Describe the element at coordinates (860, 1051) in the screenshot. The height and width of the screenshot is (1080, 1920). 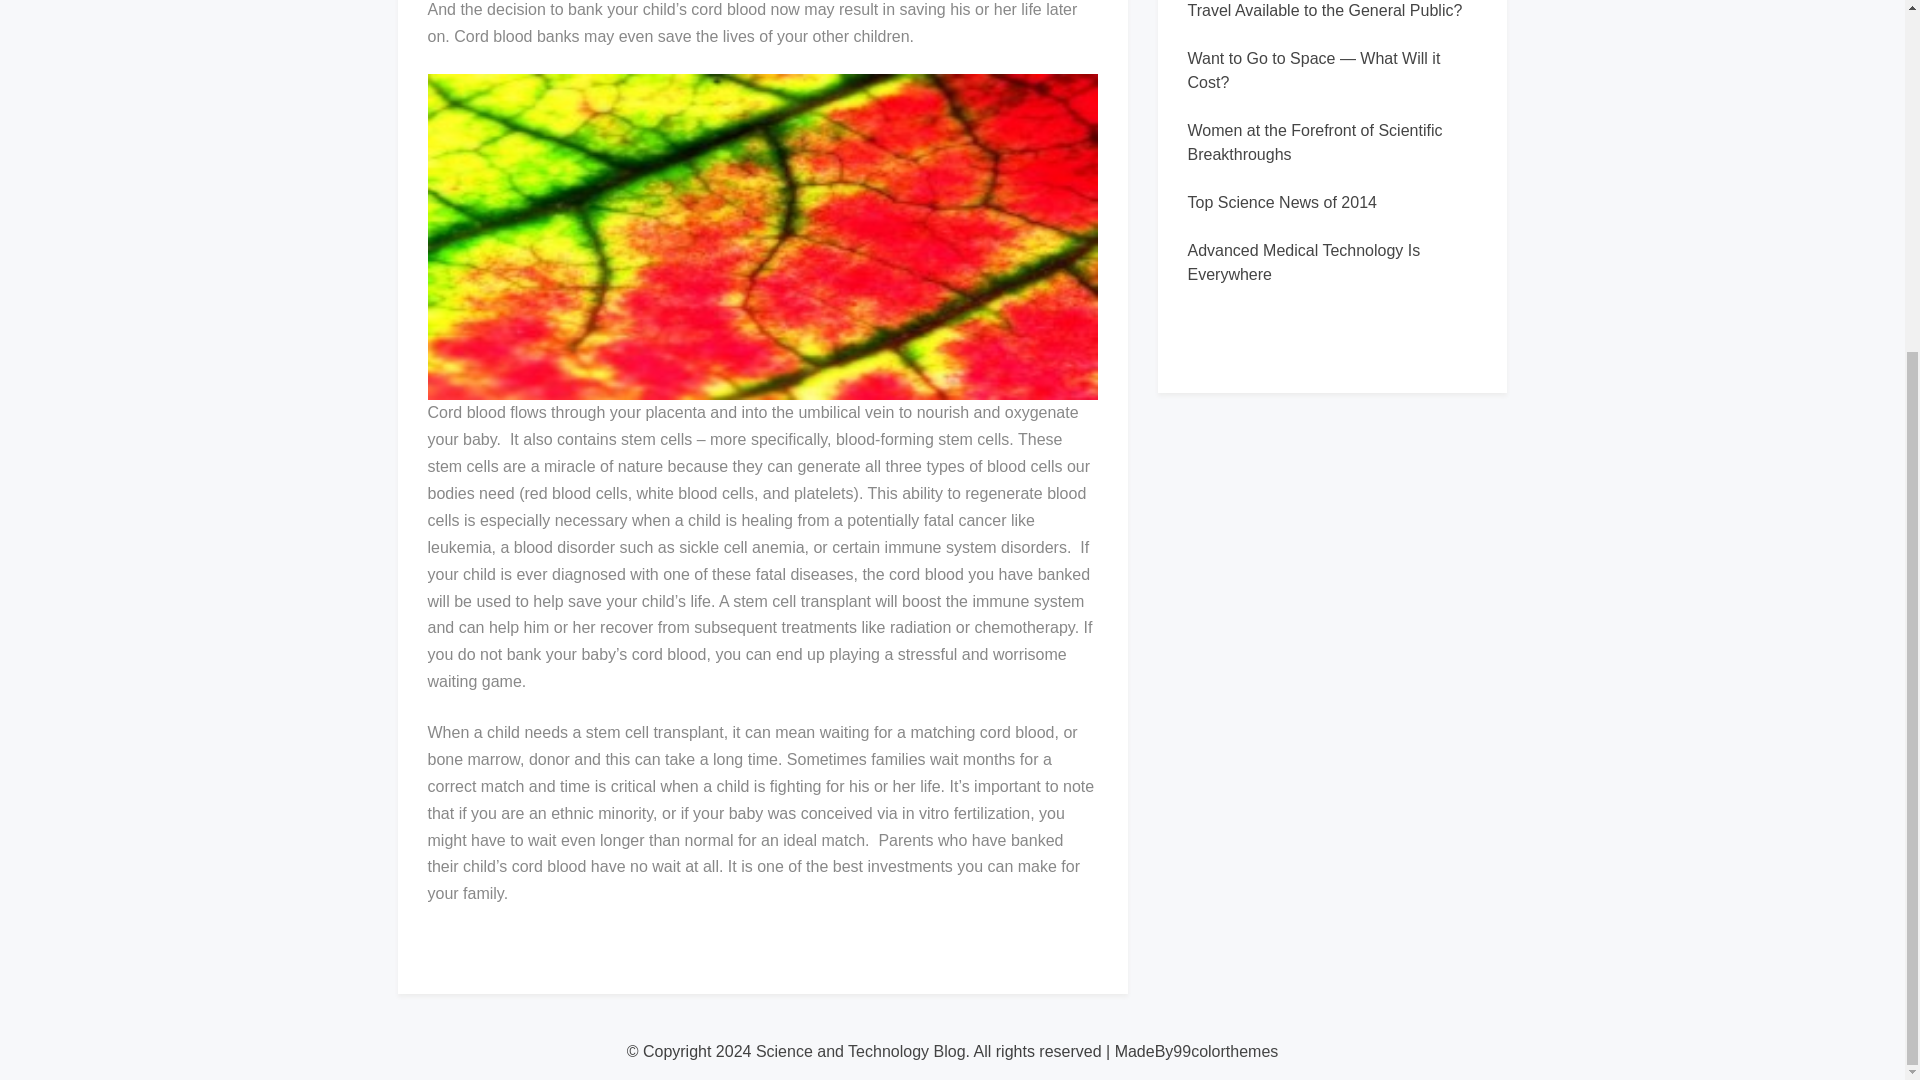
I see `Science and Technology Blog` at that location.